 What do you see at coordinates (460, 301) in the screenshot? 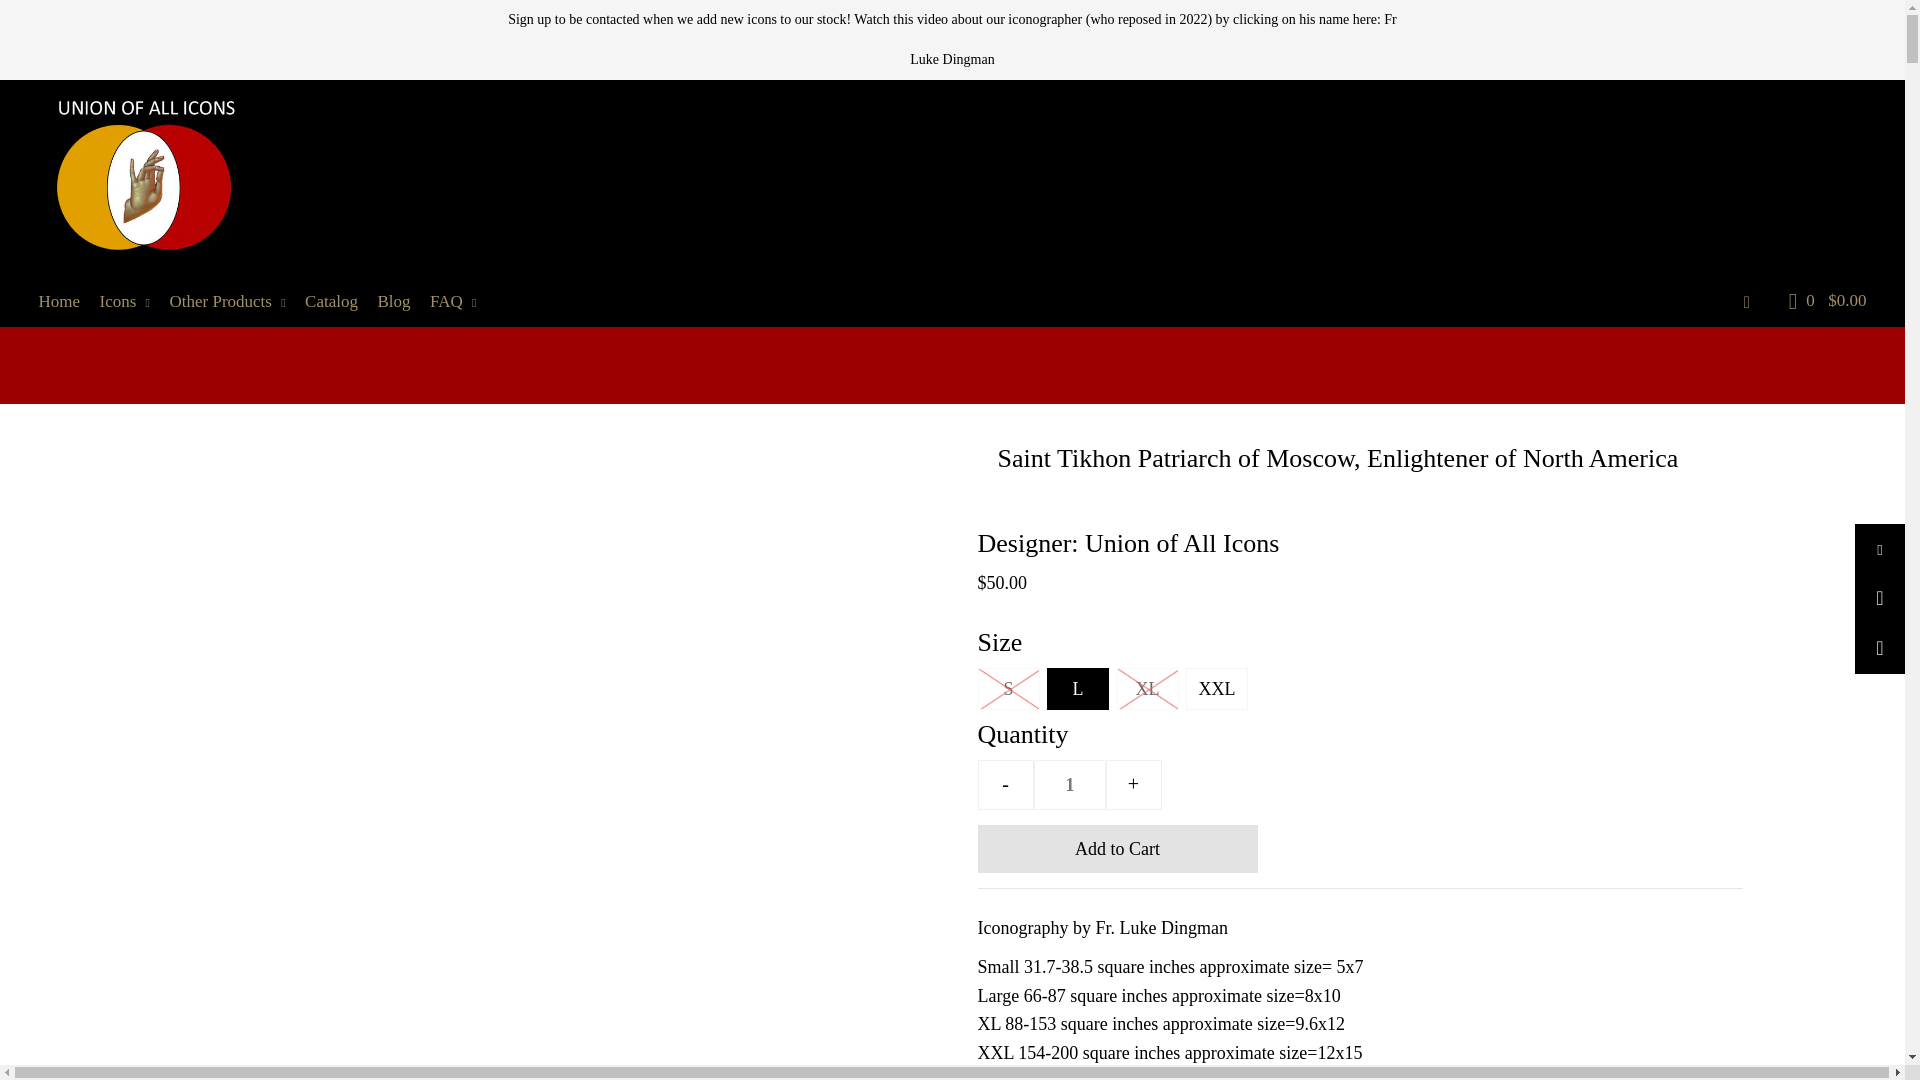
I see `FAQ` at bounding box center [460, 301].